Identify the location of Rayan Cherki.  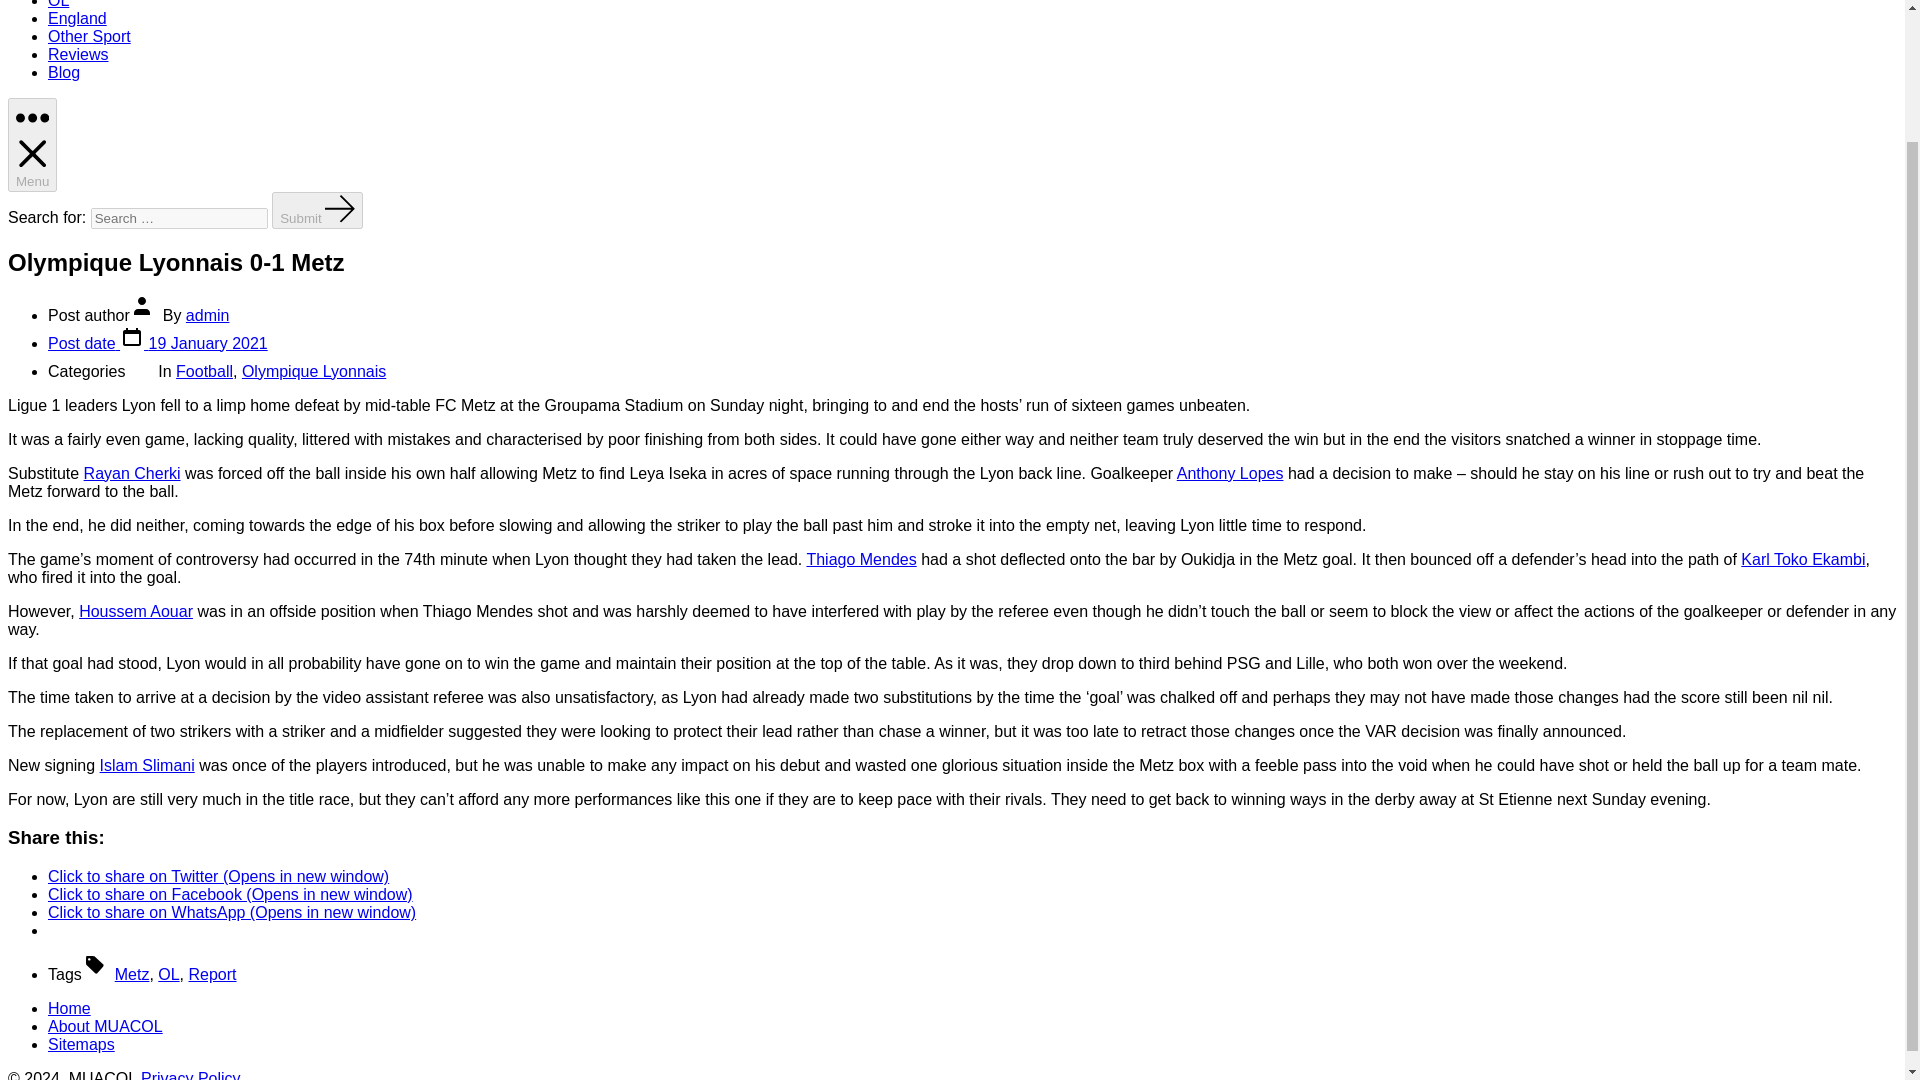
(132, 472).